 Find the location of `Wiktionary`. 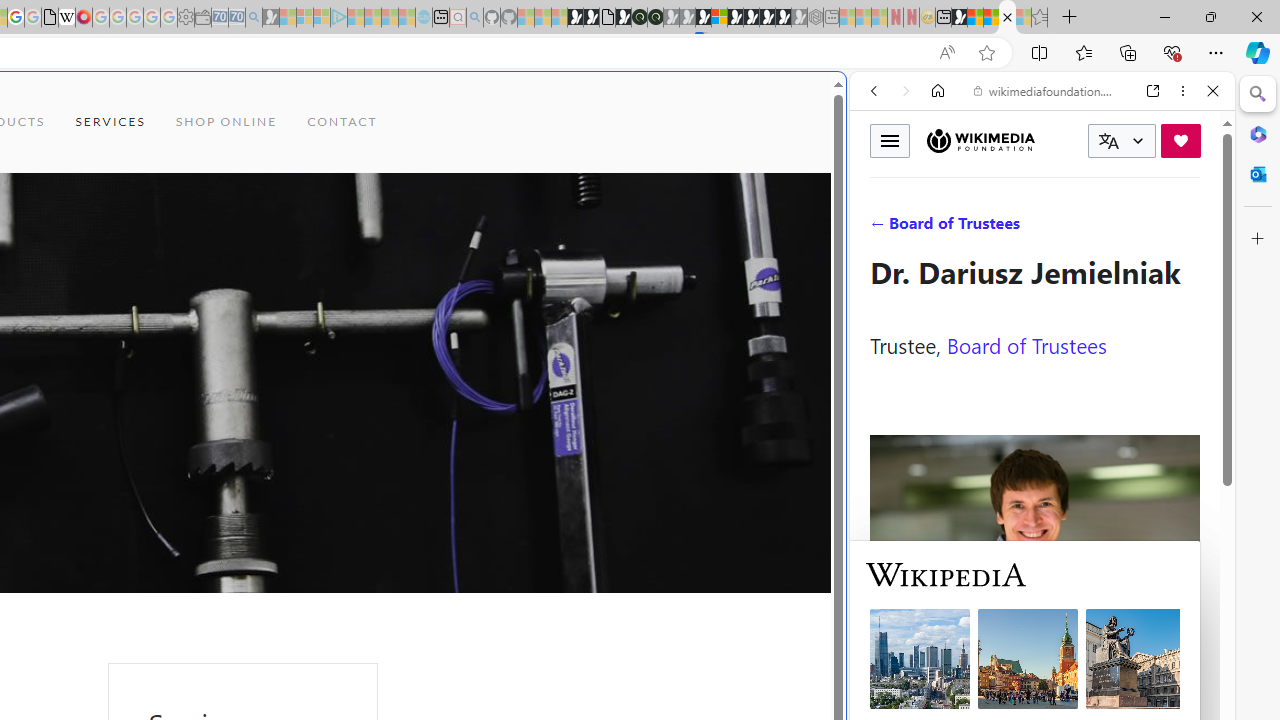

Wiktionary is located at coordinates (1034, 669).